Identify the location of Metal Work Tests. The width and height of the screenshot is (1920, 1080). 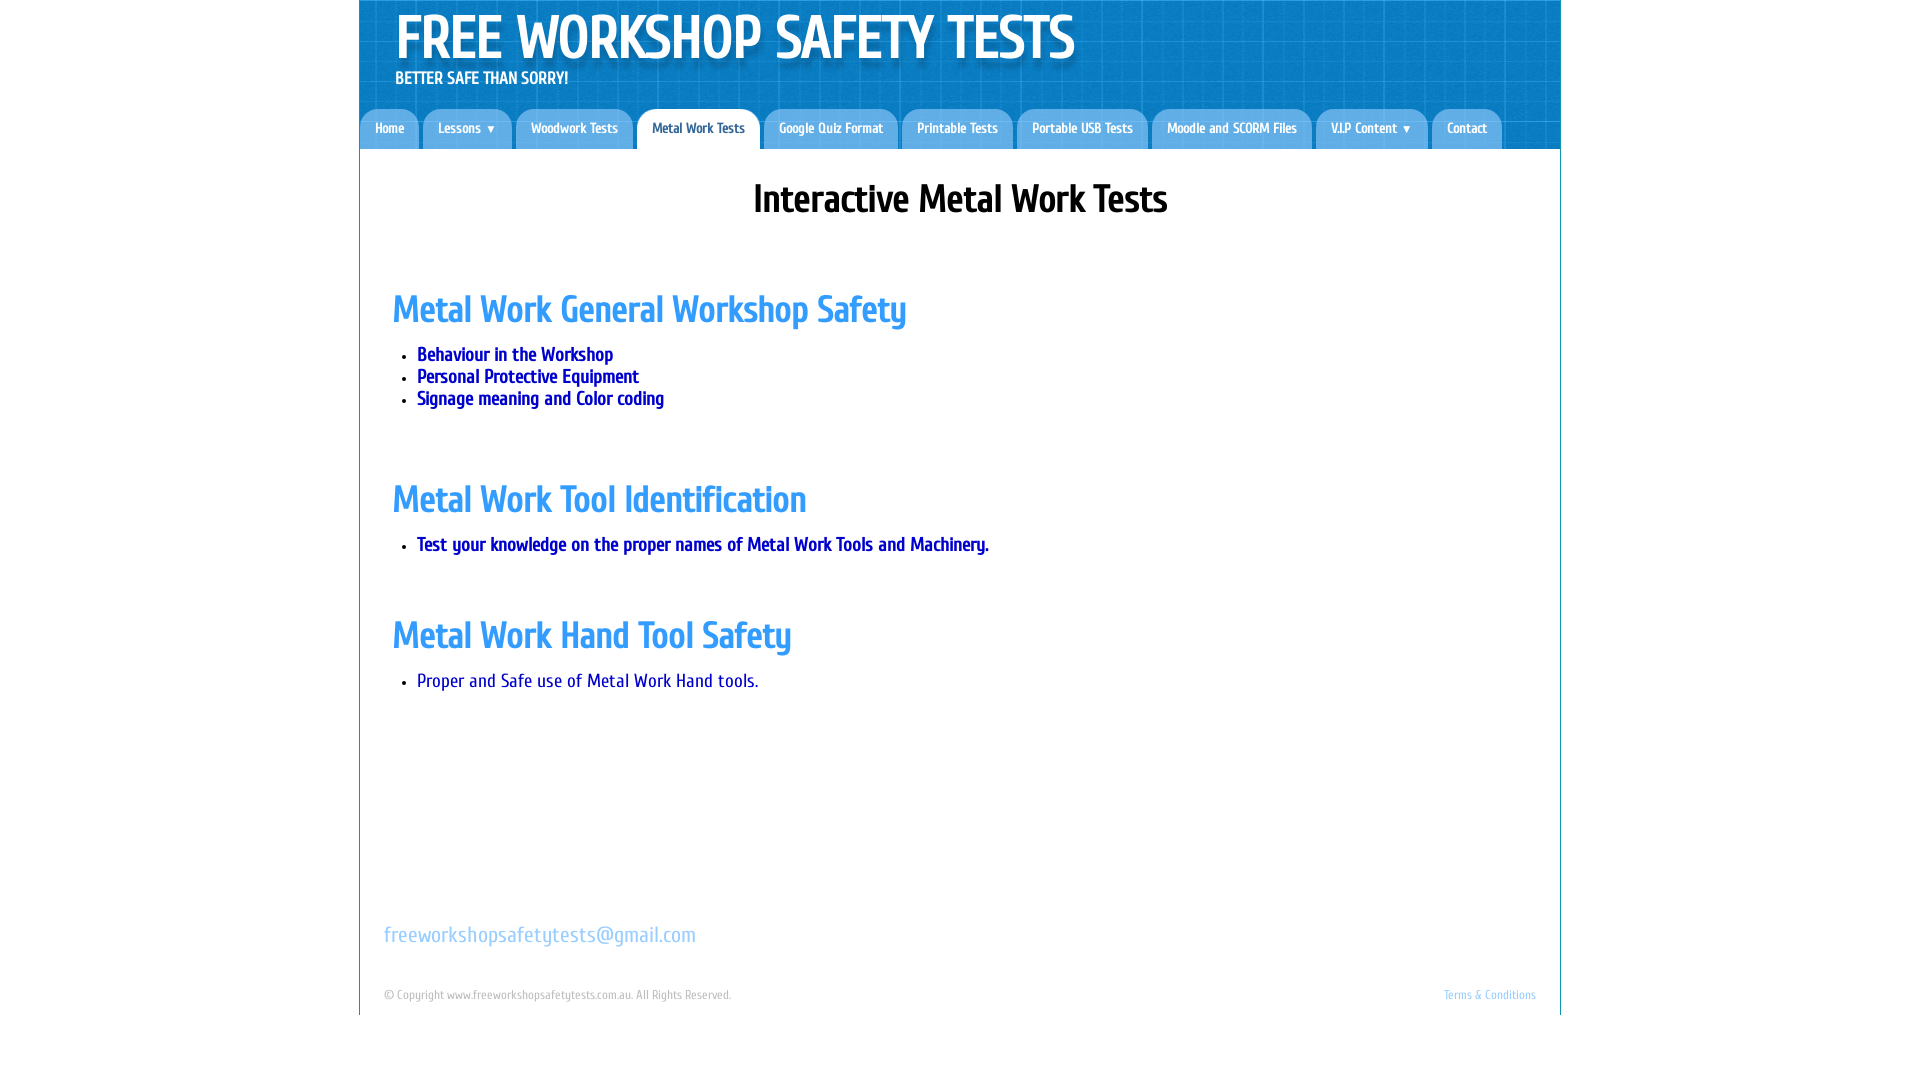
(698, 128).